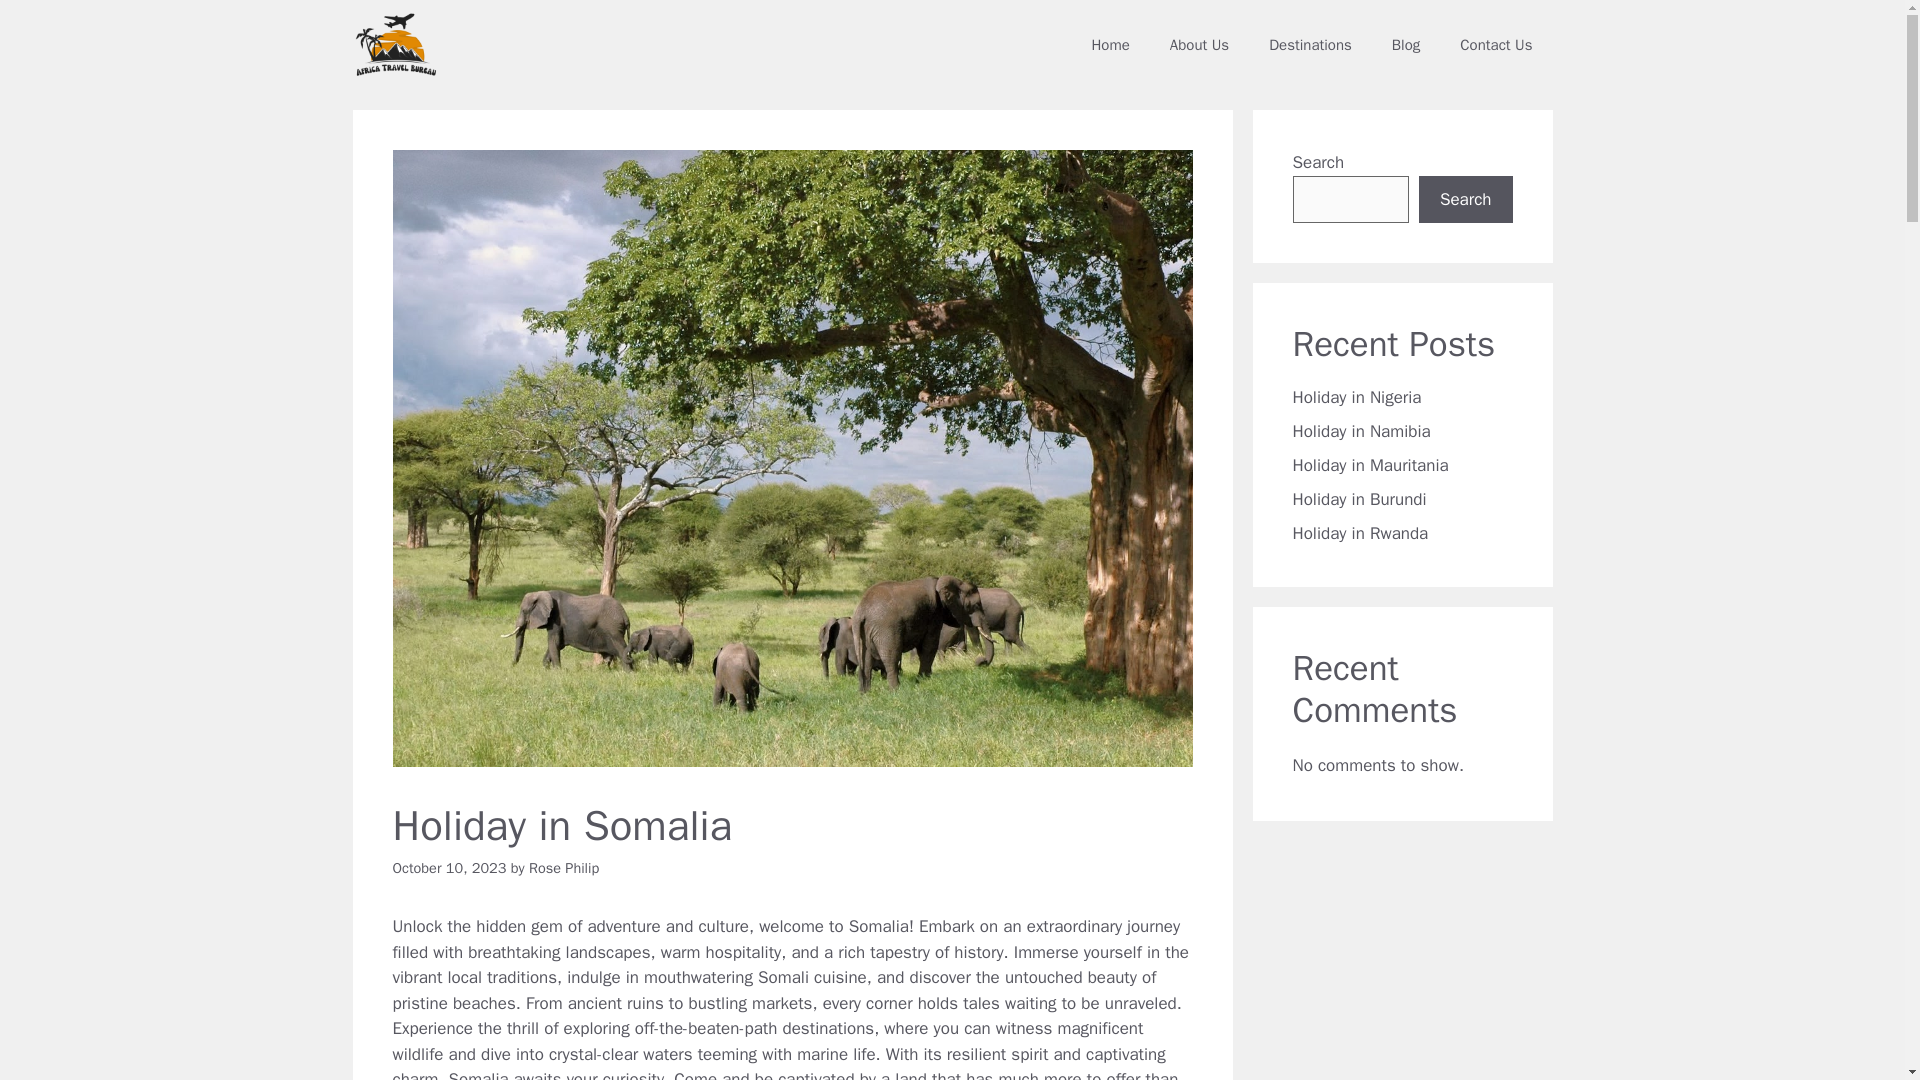 The width and height of the screenshot is (1920, 1080). Describe the element at coordinates (1361, 431) in the screenshot. I see `Holiday in Namibia` at that location.